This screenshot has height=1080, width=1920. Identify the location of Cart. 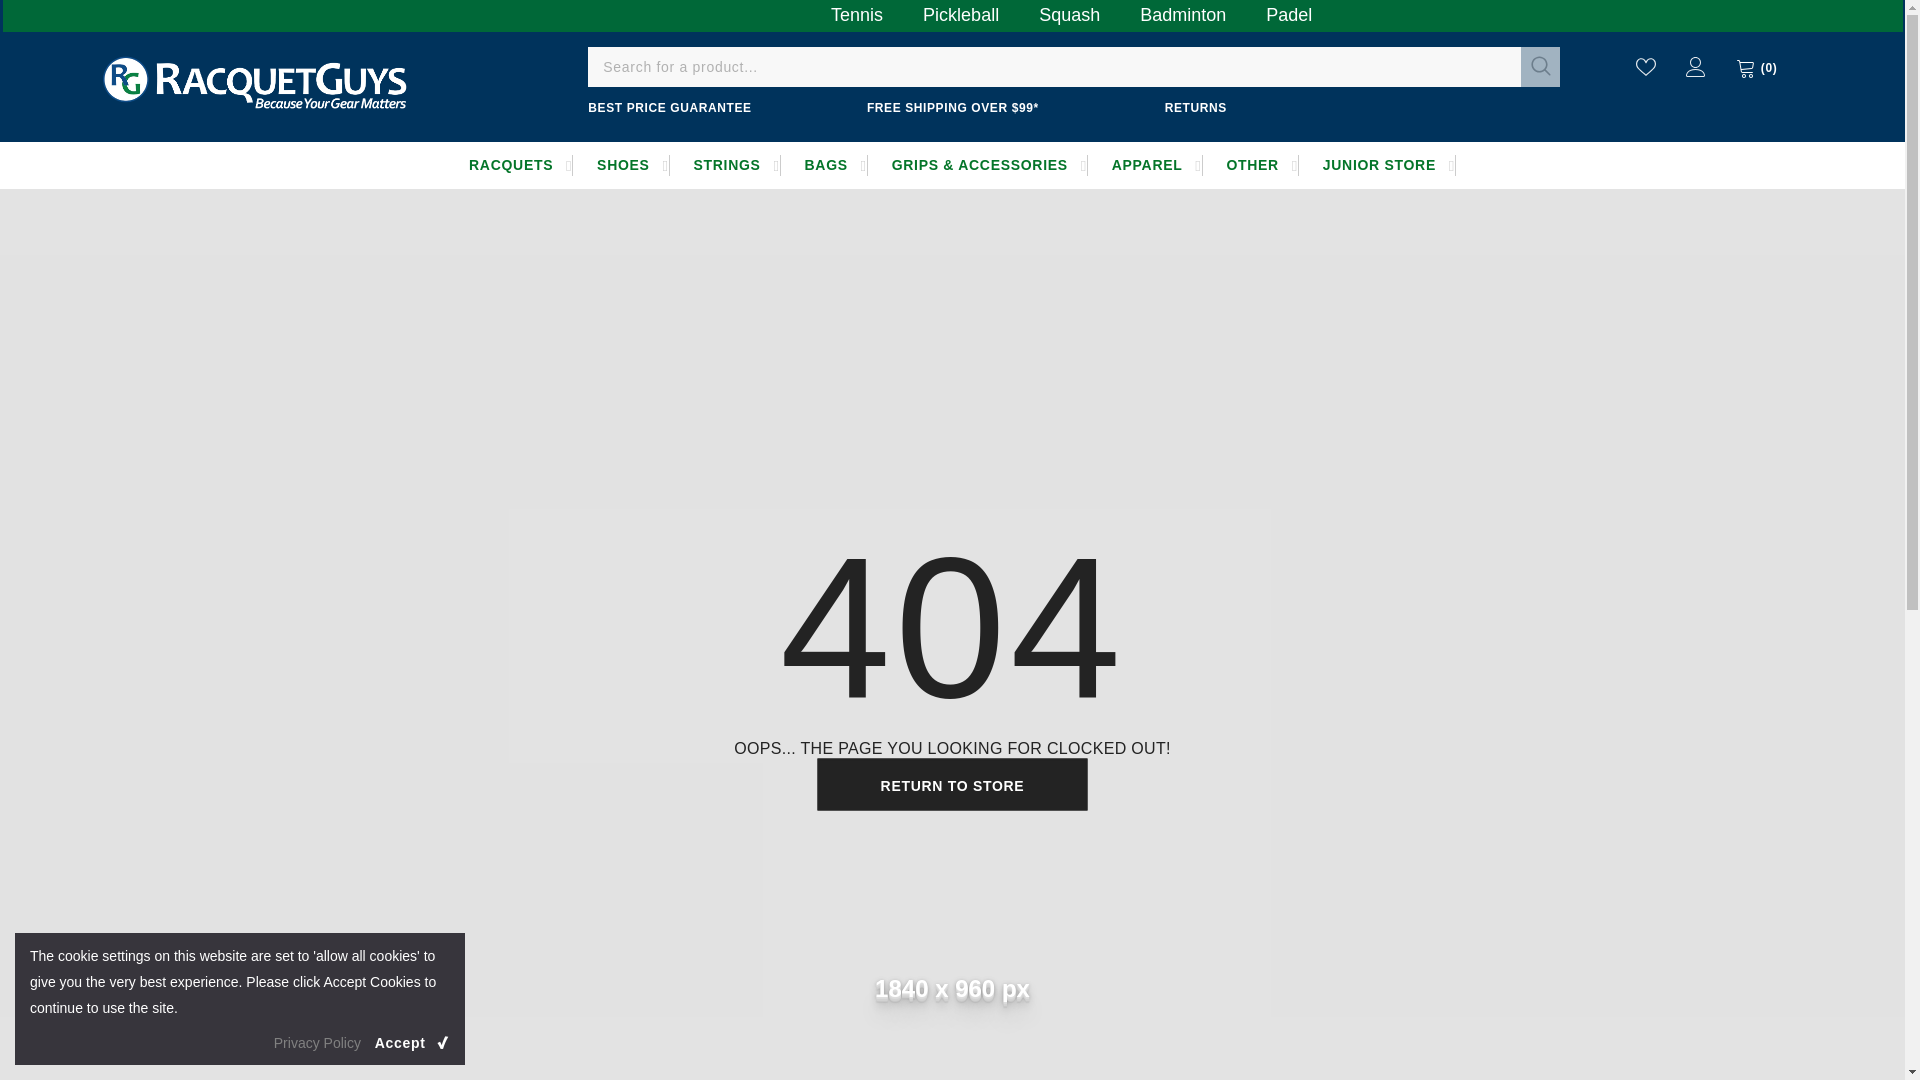
(1756, 68).